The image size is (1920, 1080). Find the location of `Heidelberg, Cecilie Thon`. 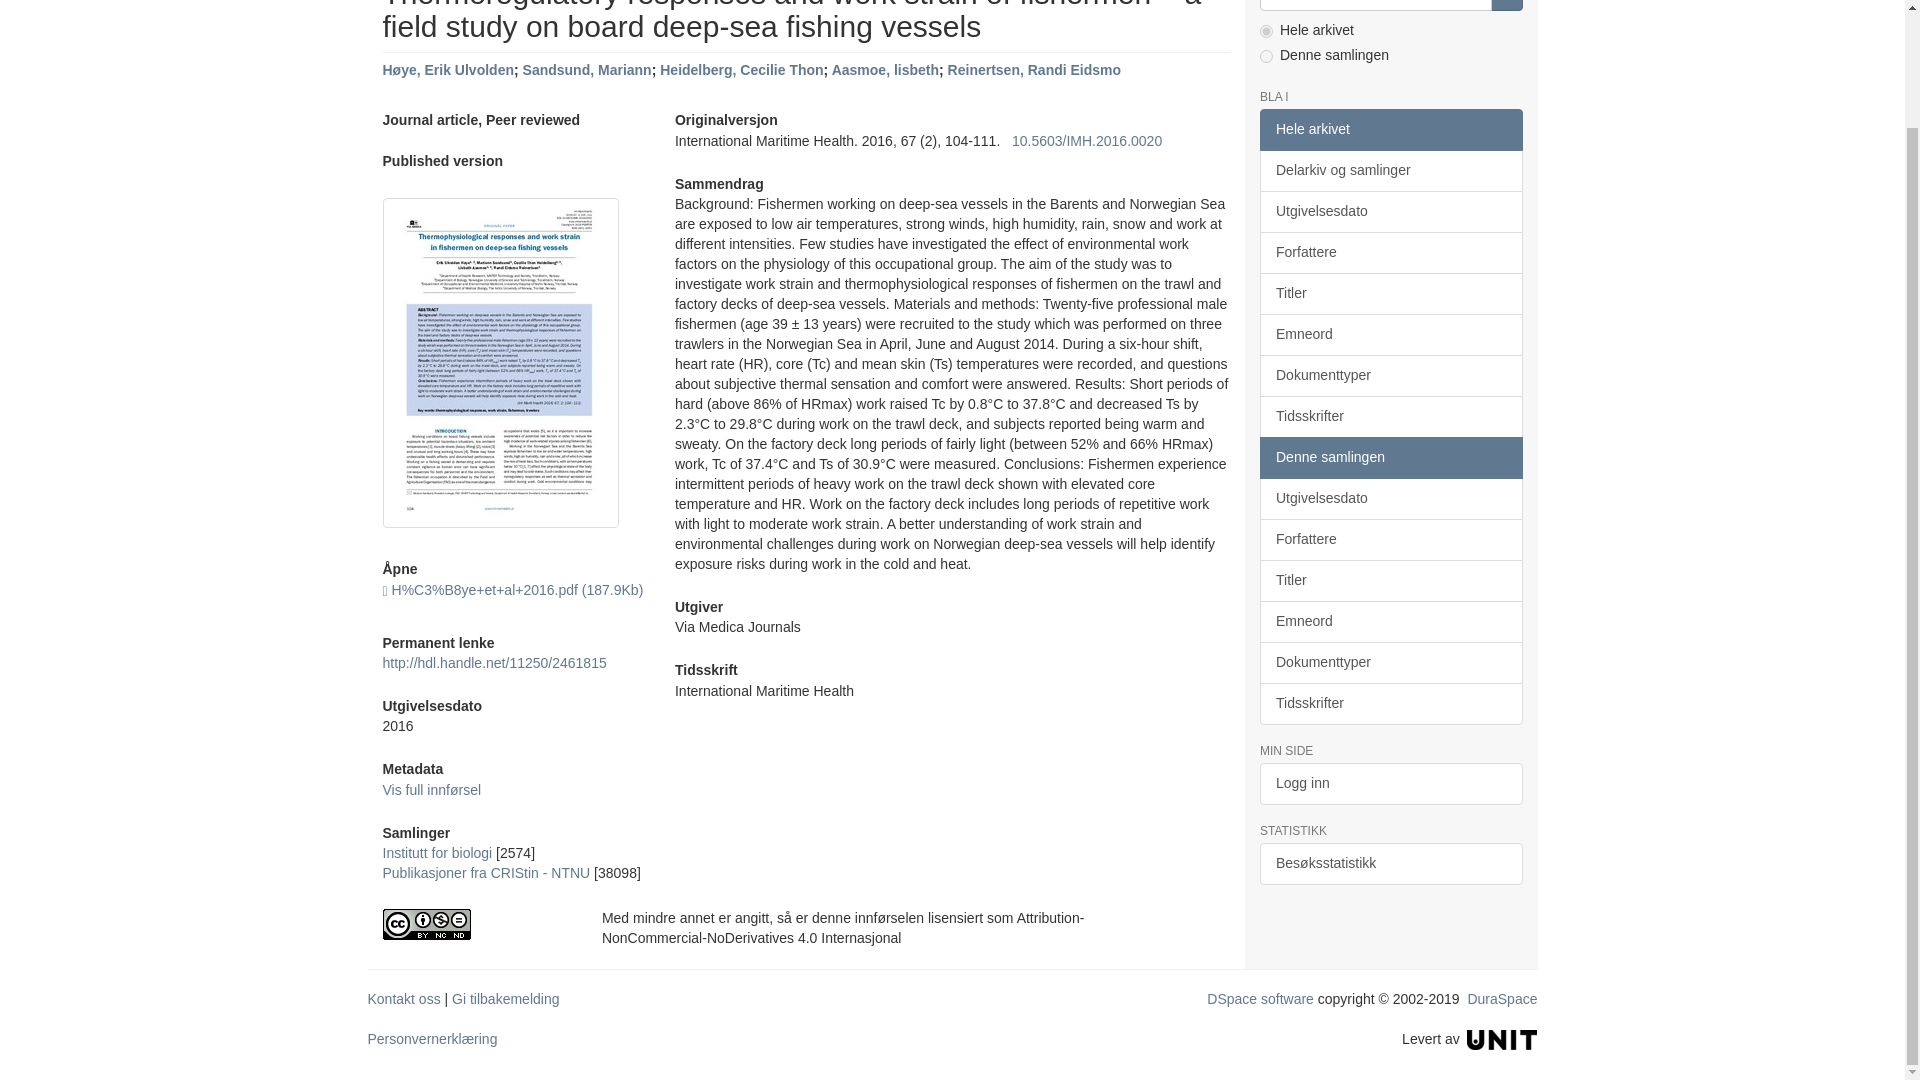

Heidelberg, Cecilie Thon is located at coordinates (742, 69).